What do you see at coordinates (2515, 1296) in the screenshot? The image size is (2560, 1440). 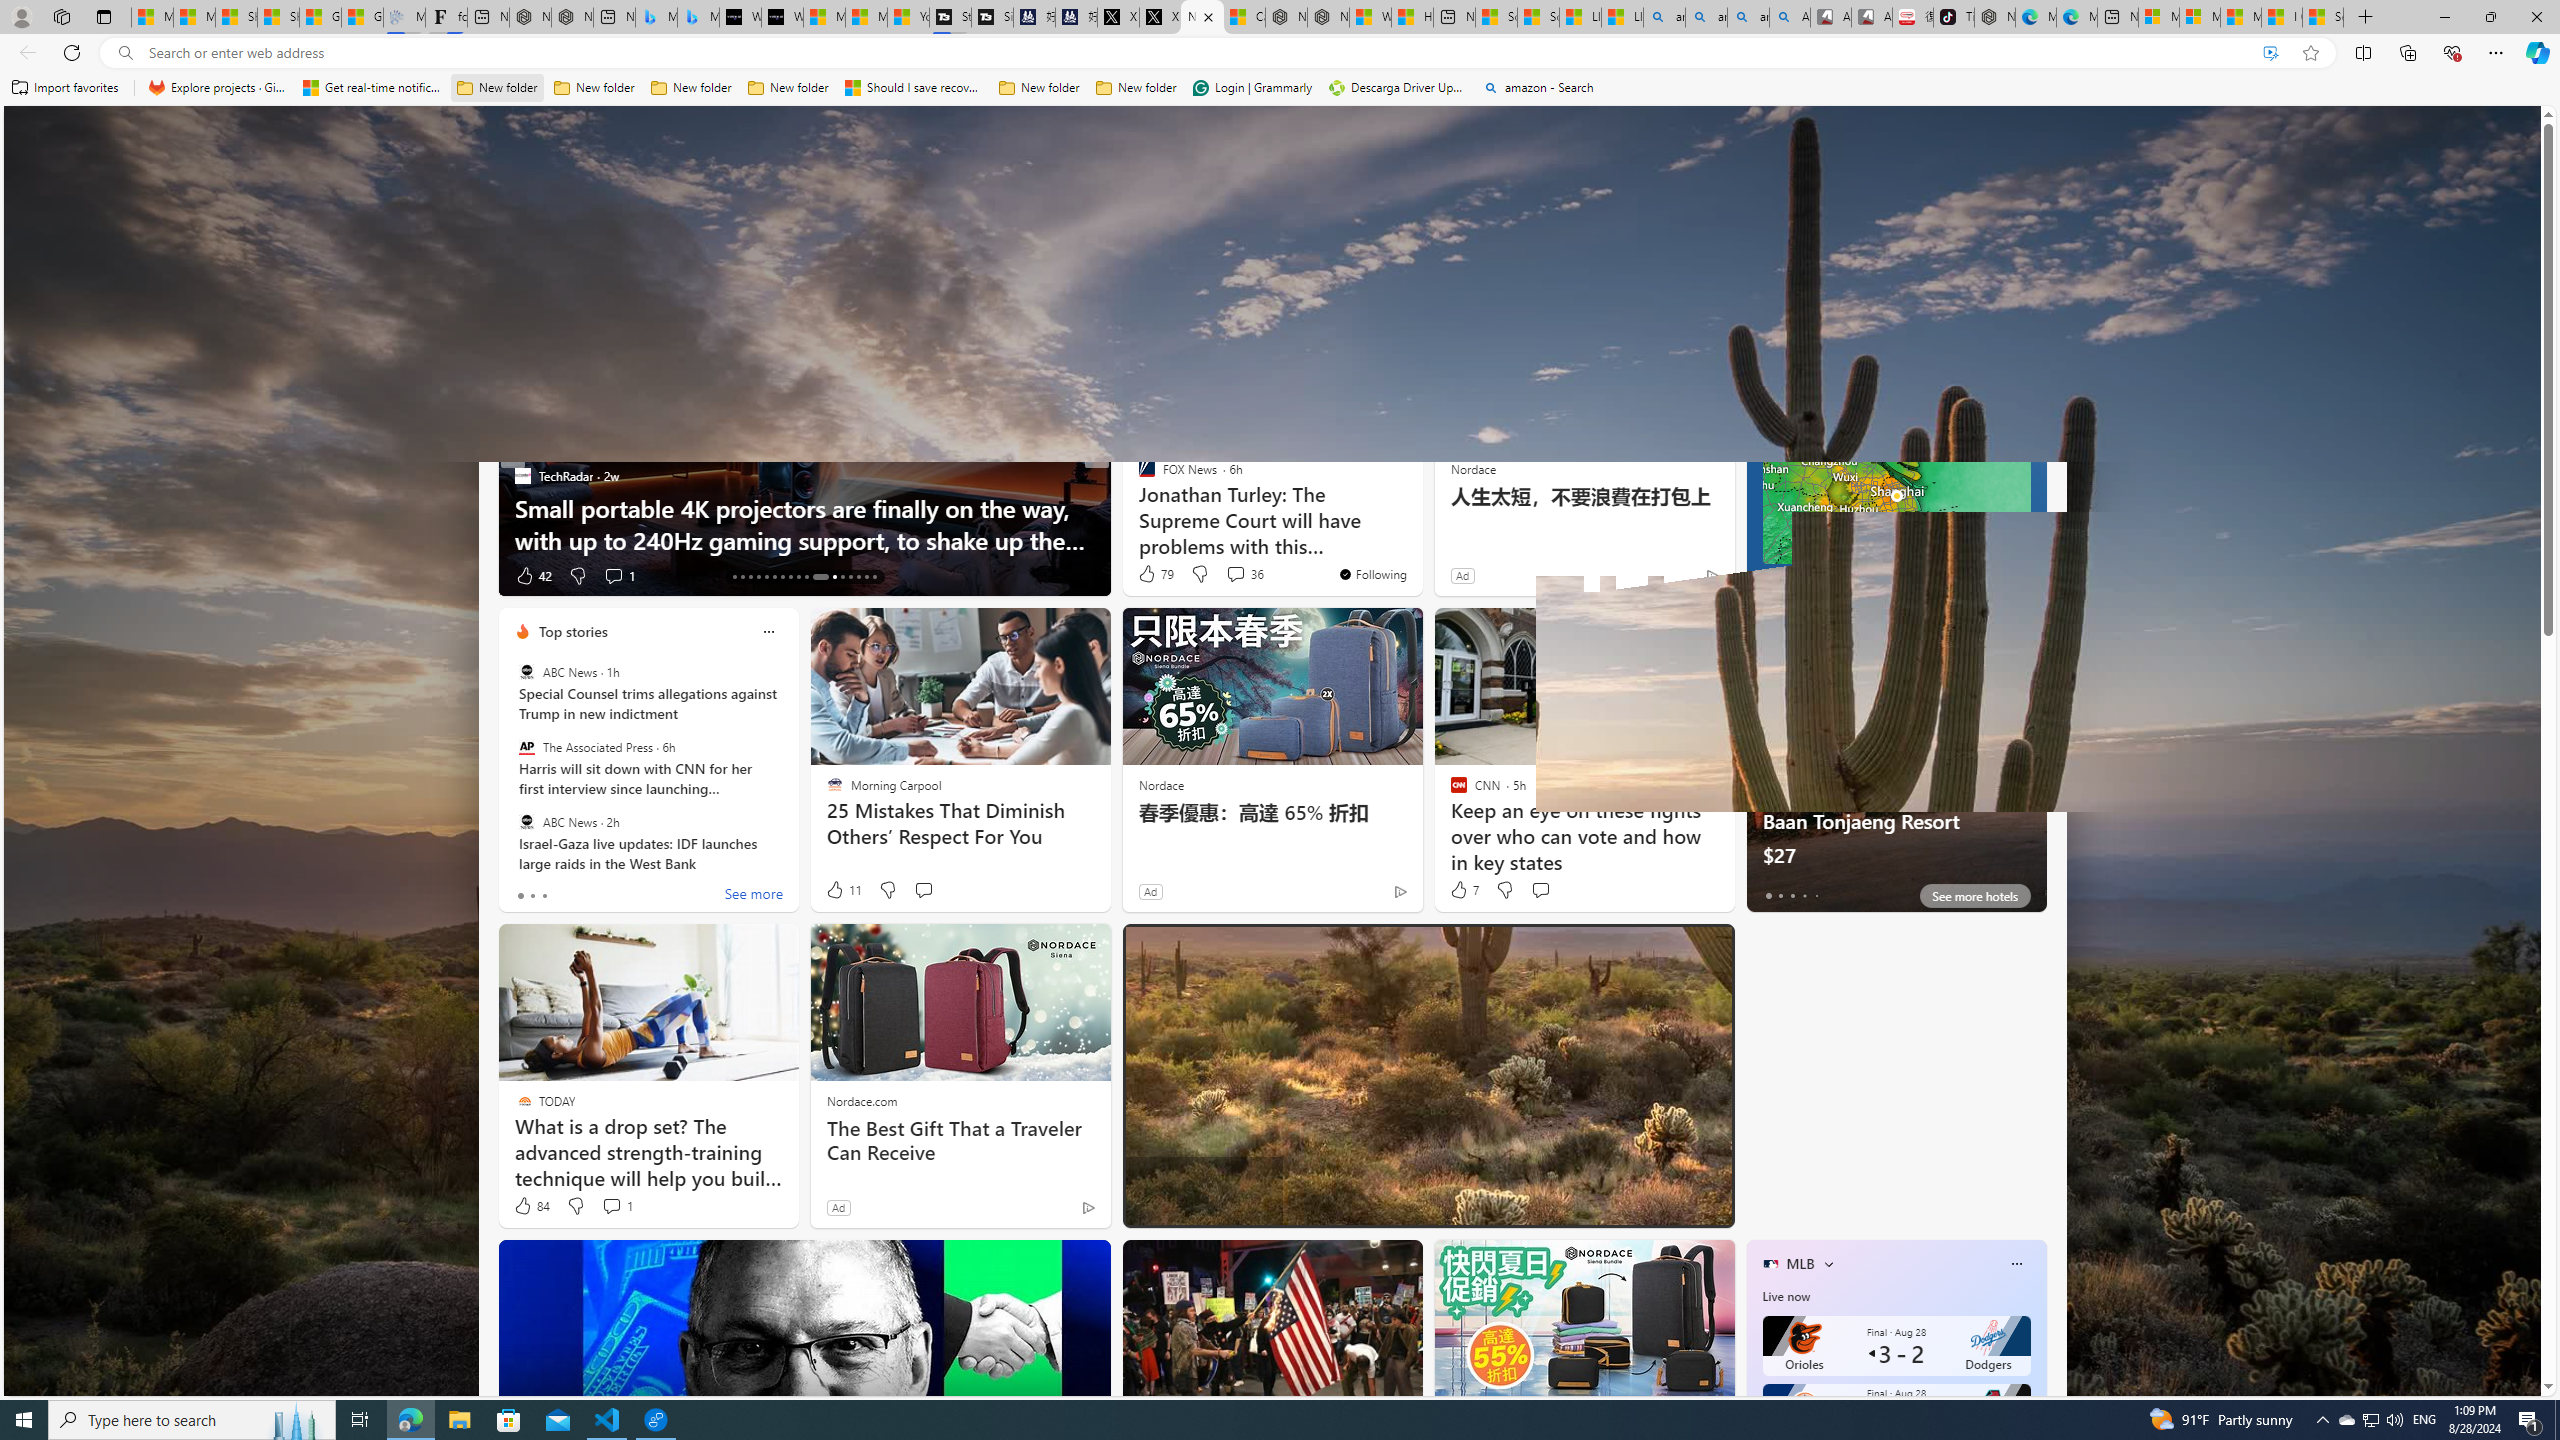 I see `Edit Background` at bounding box center [2515, 1296].